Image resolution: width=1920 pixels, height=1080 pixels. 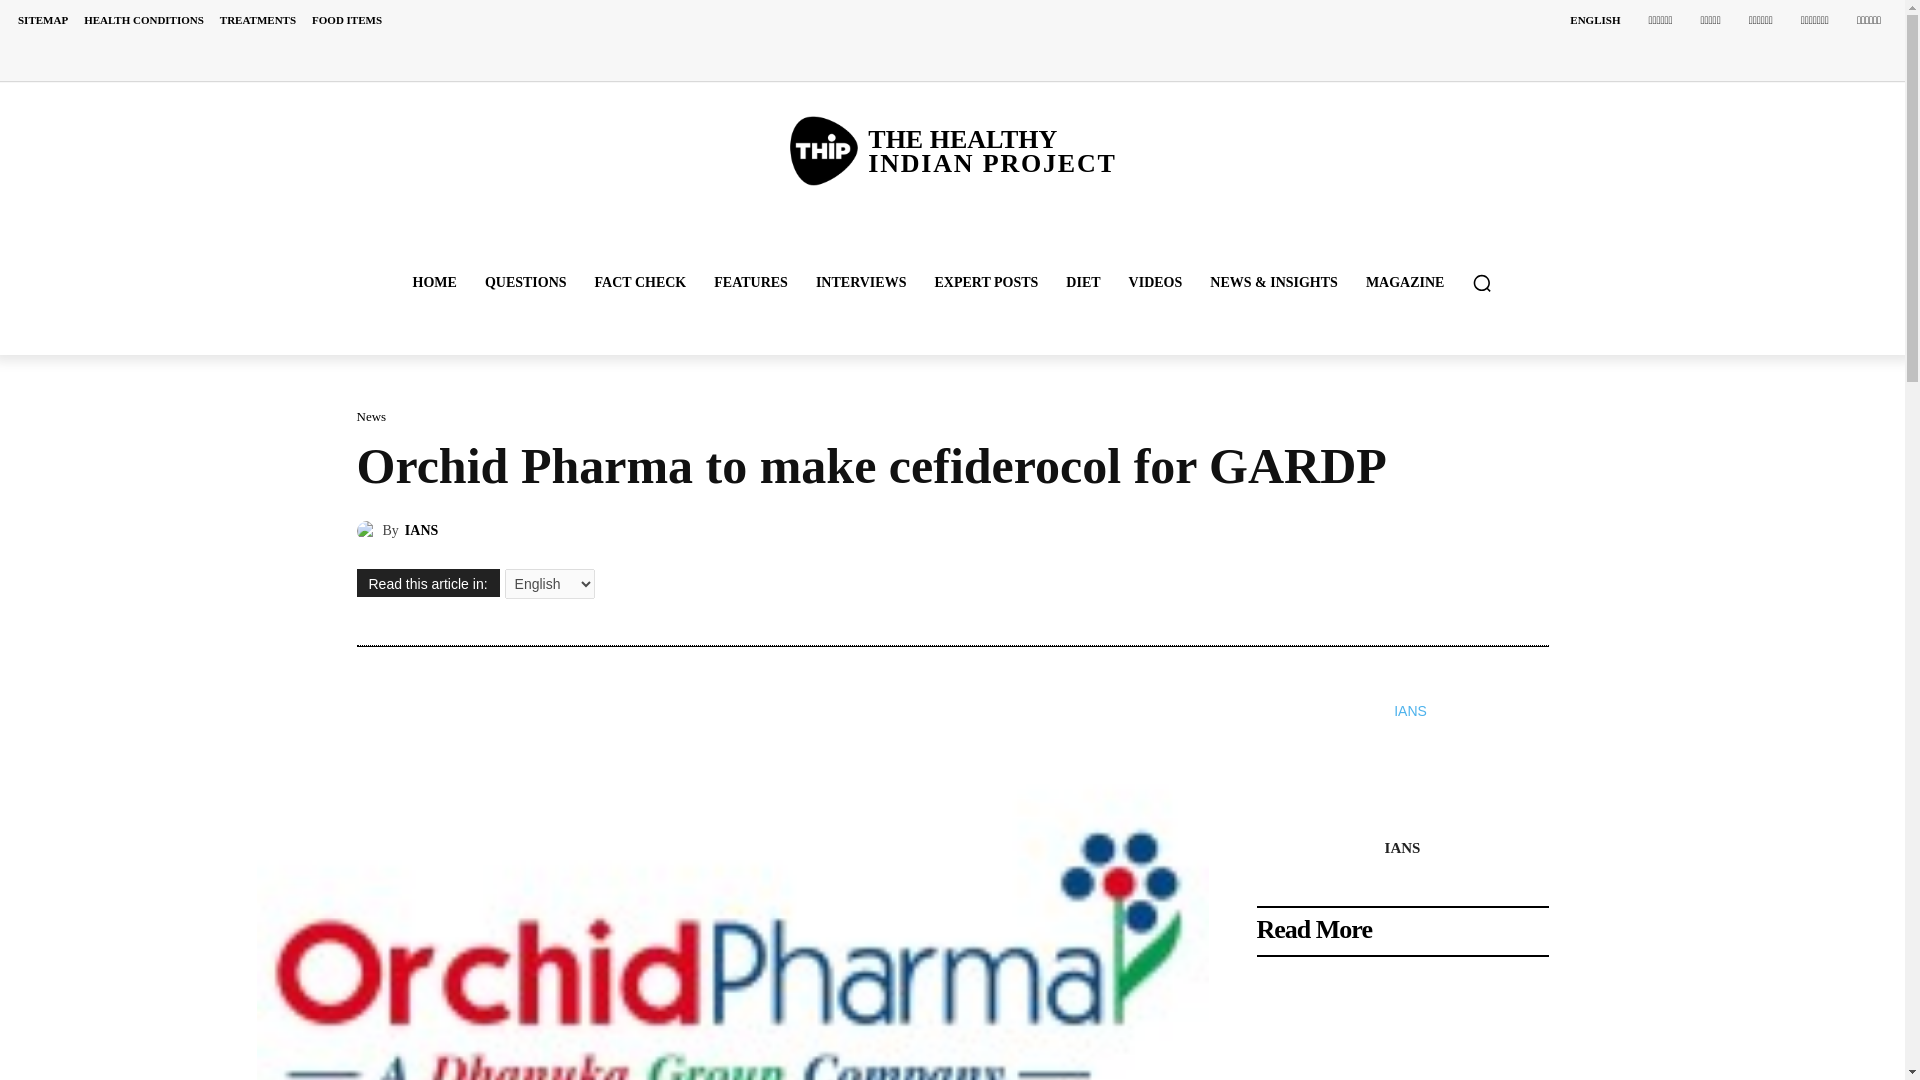 What do you see at coordinates (526, 282) in the screenshot?
I see `QUESTIONS` at bounding box center [526, 282].